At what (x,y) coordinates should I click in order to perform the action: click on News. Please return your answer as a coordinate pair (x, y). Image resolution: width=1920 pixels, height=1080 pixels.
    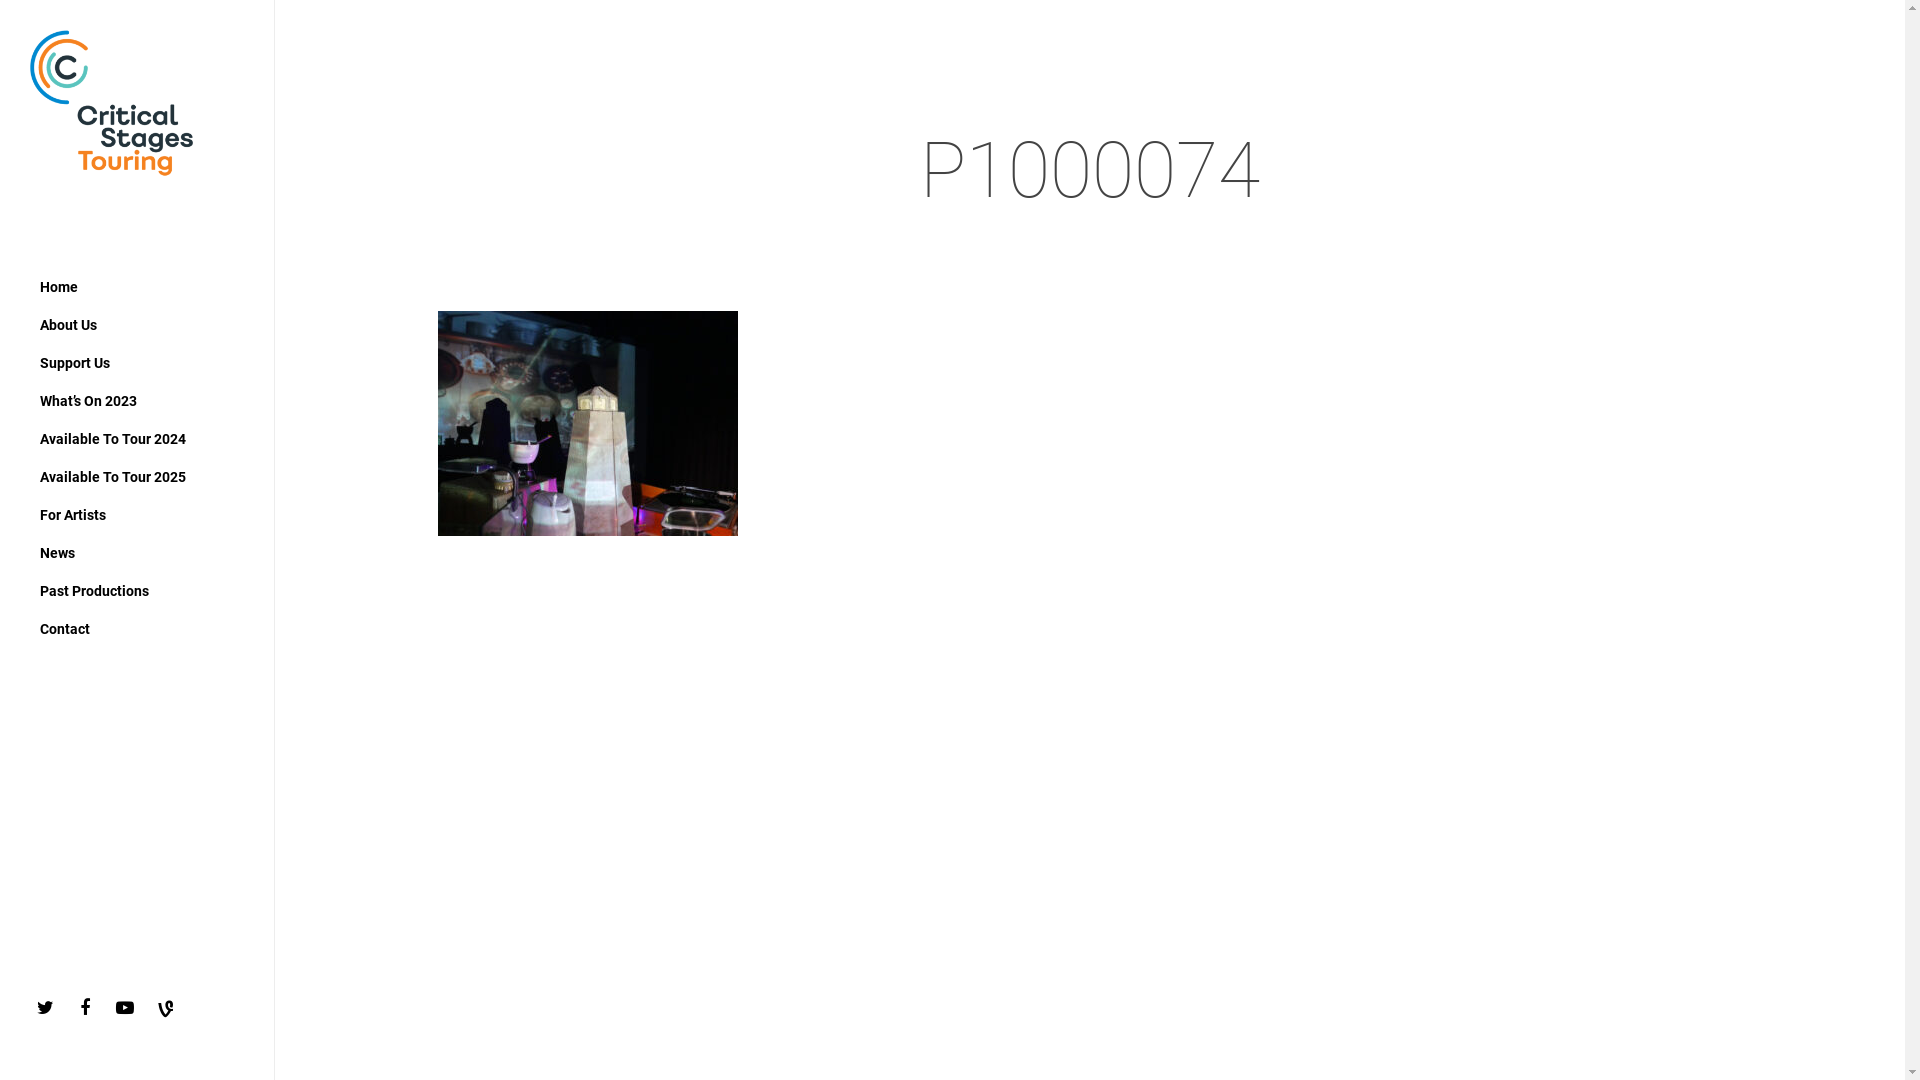
    Looking at the image, I should click on (58, 553).